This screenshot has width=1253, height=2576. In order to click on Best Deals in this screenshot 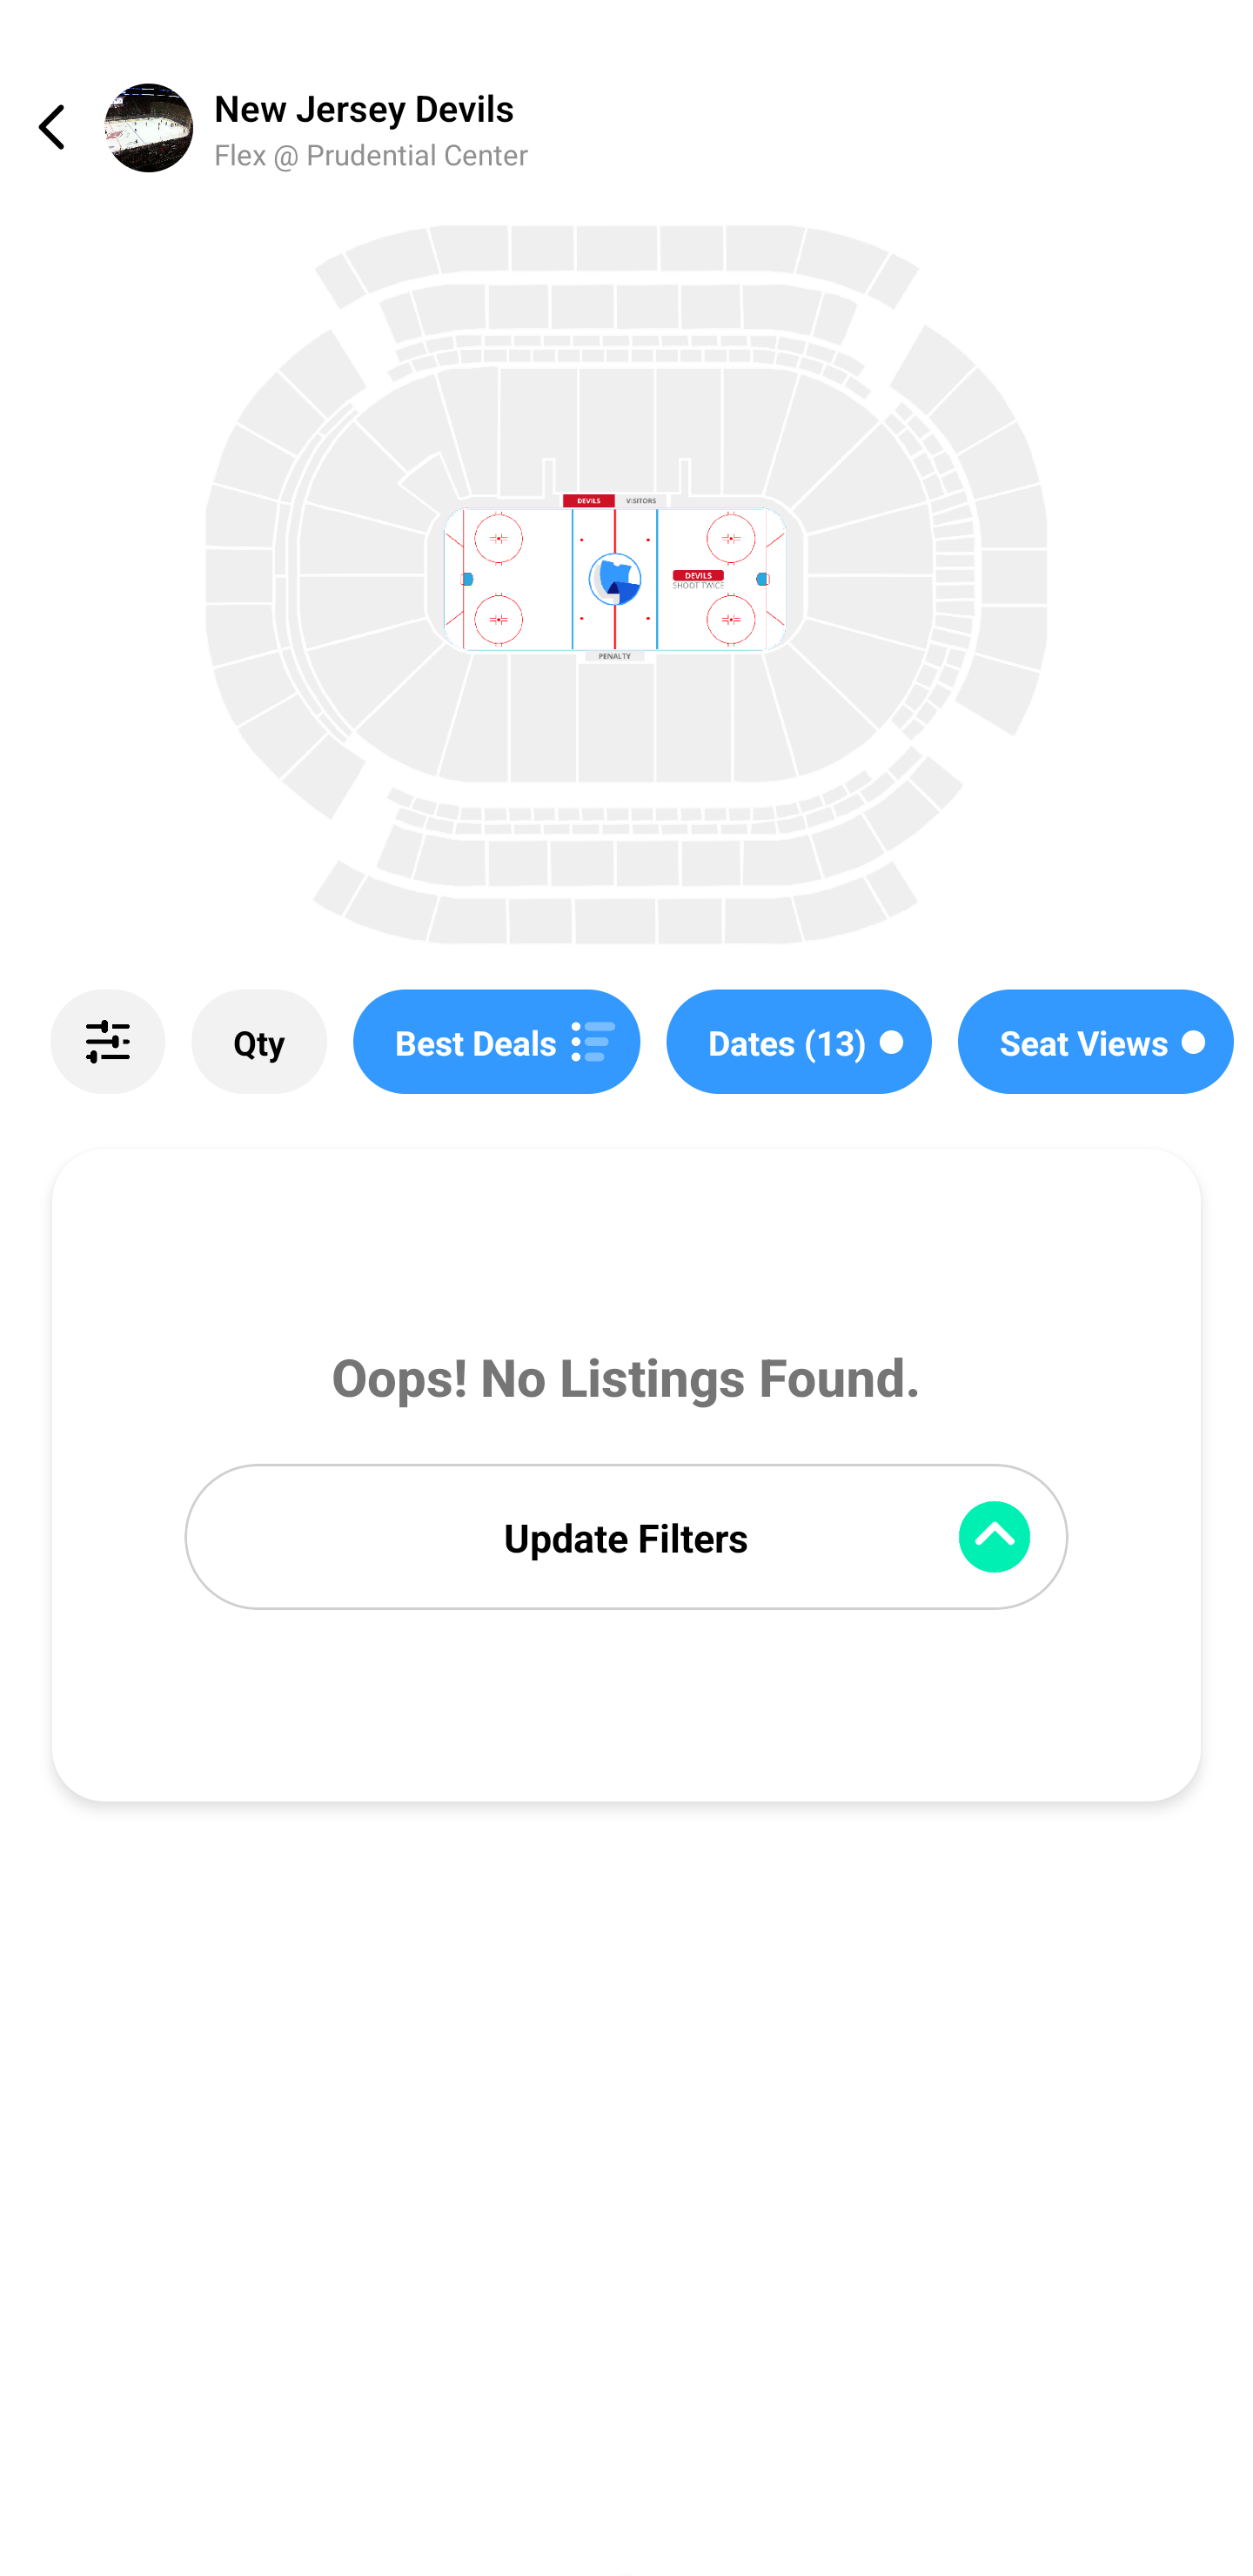, I will do `click(496, 1042)`.